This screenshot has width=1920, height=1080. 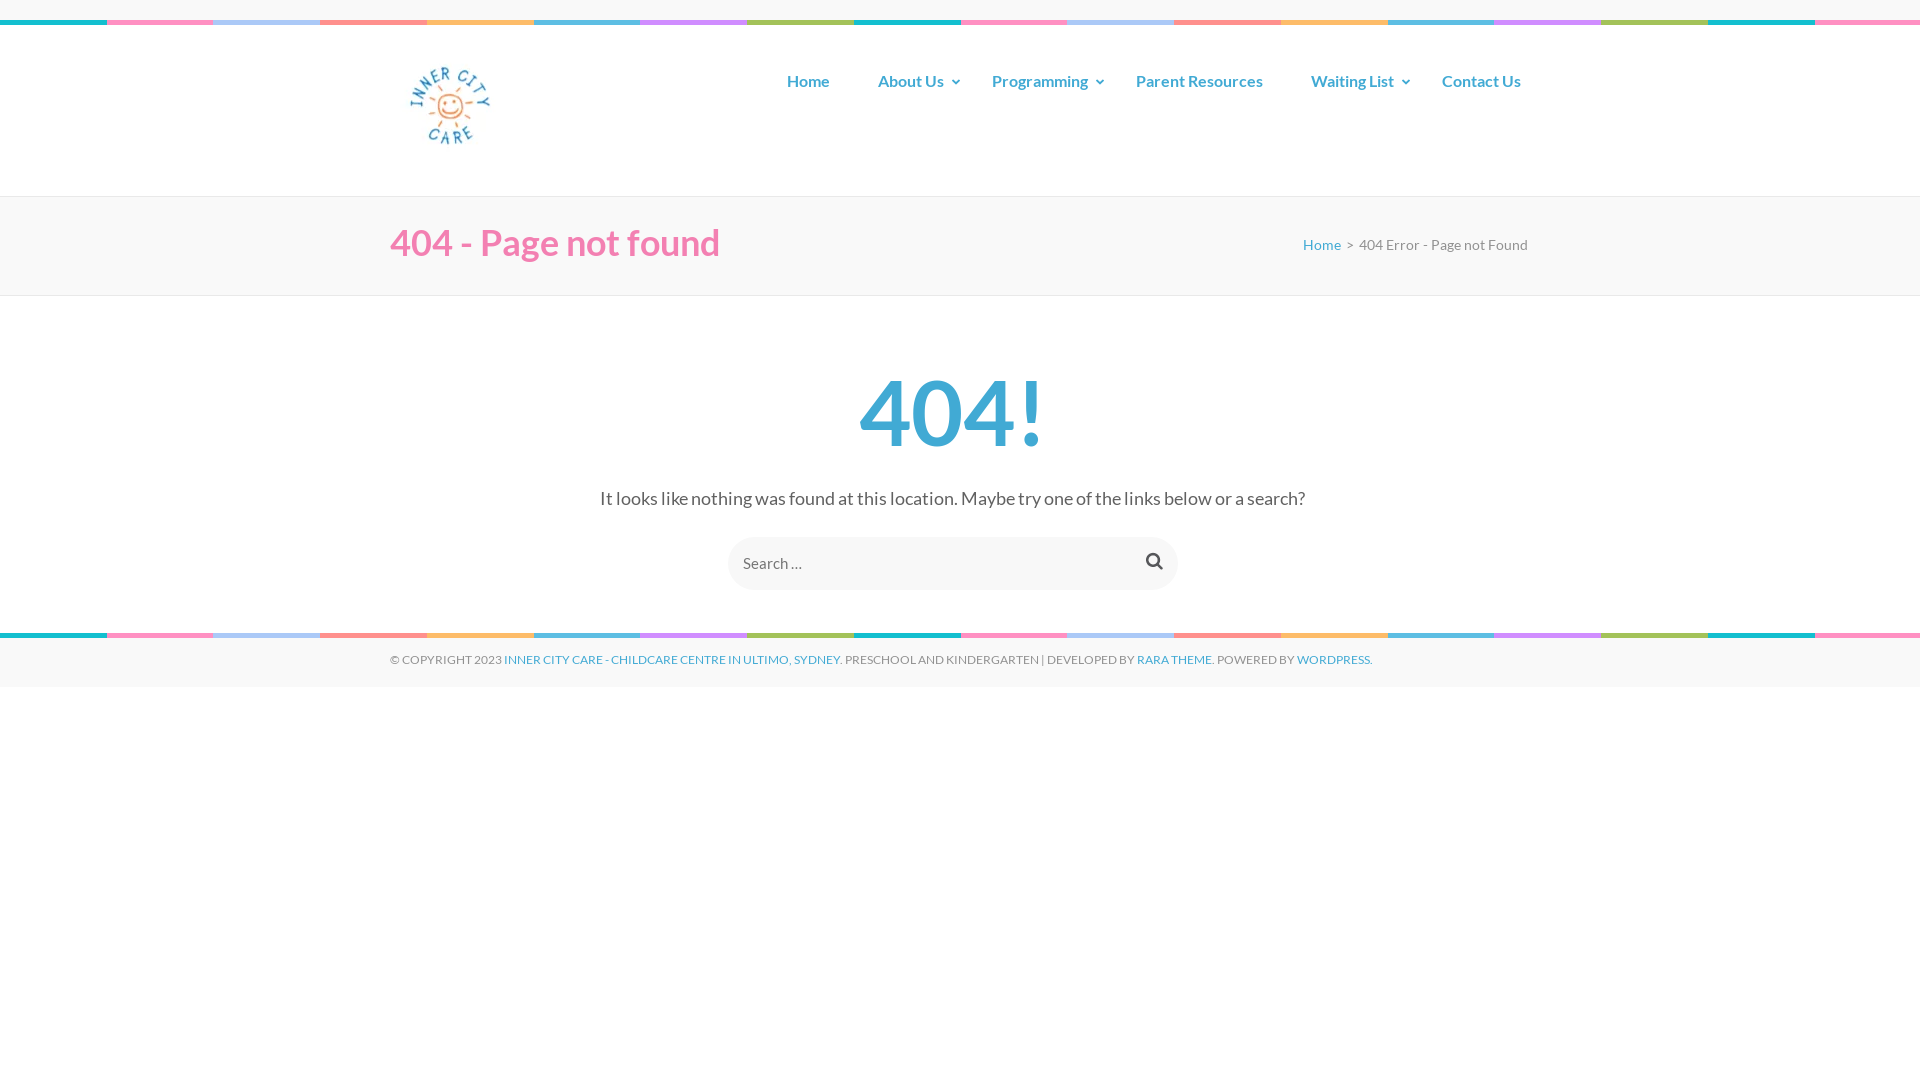 What do you see at coordinates (911, 89) in the screenshot?
I see `About Us` at bounding box center [911, 89].